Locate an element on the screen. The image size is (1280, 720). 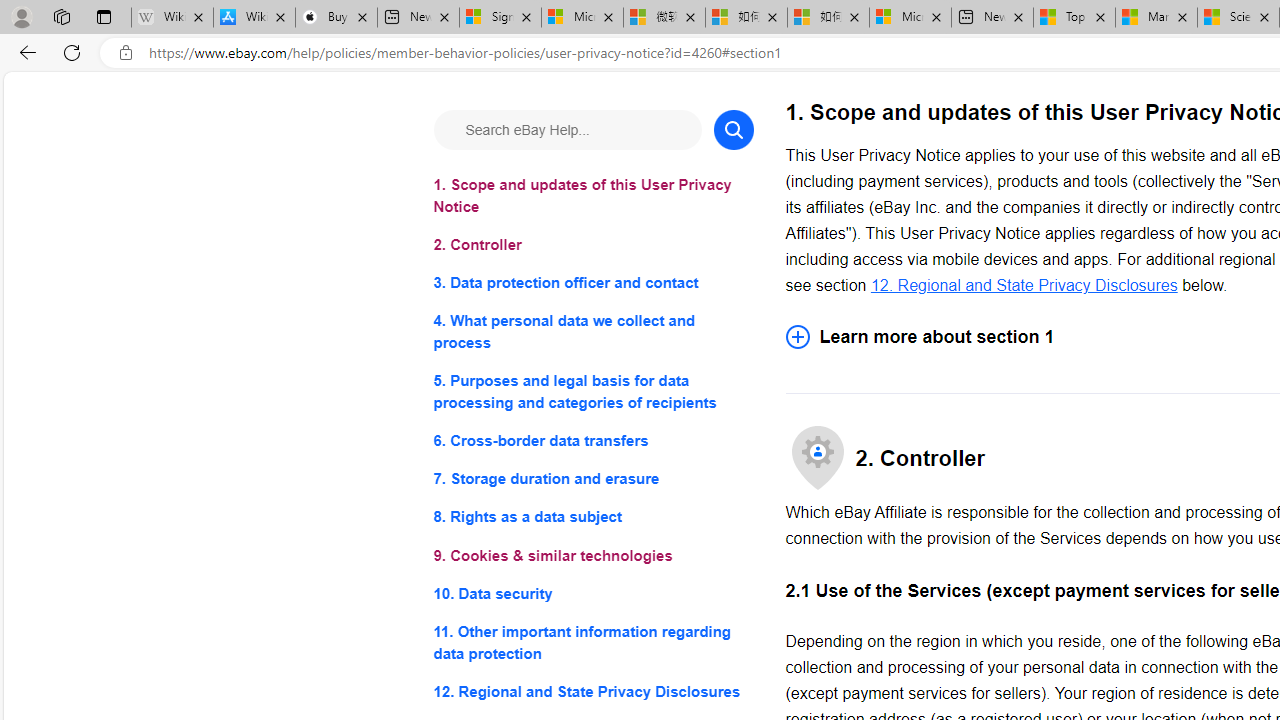
4. What personal data we collect and process is located at coordinates (592, 332).